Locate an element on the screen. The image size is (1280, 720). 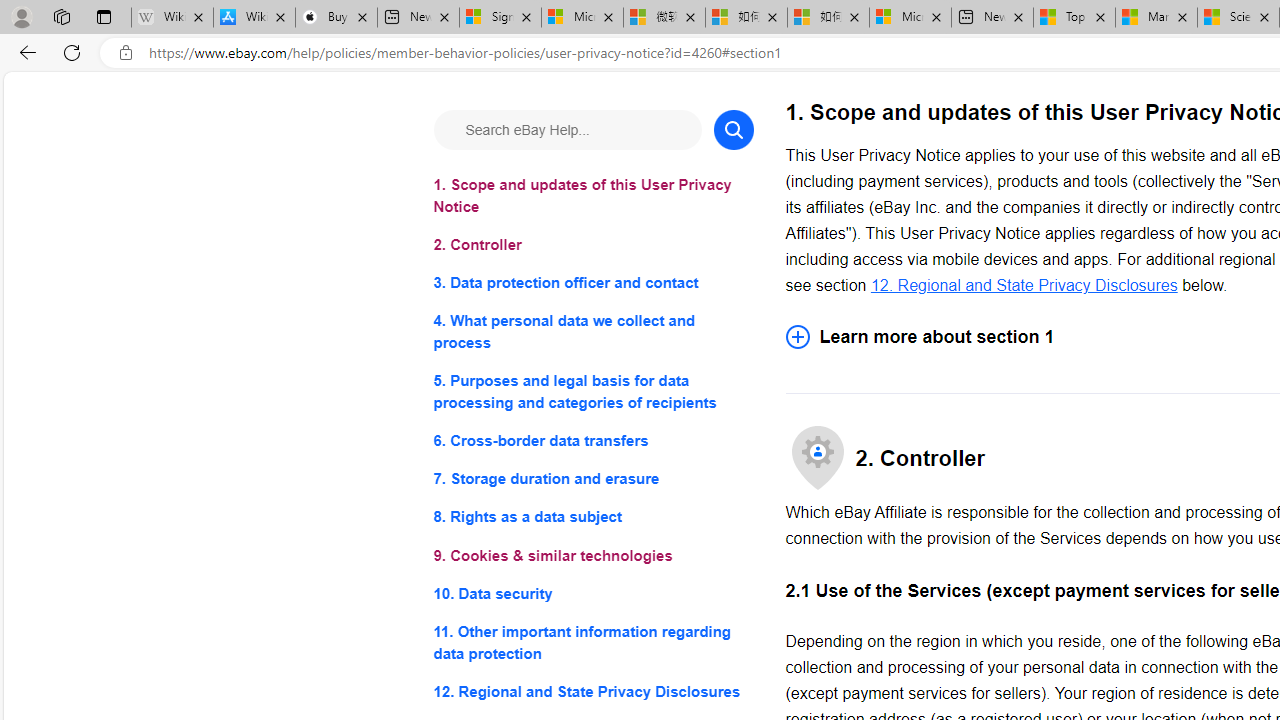
4. What personal data we collect and process is located at coordinates (592, 332).